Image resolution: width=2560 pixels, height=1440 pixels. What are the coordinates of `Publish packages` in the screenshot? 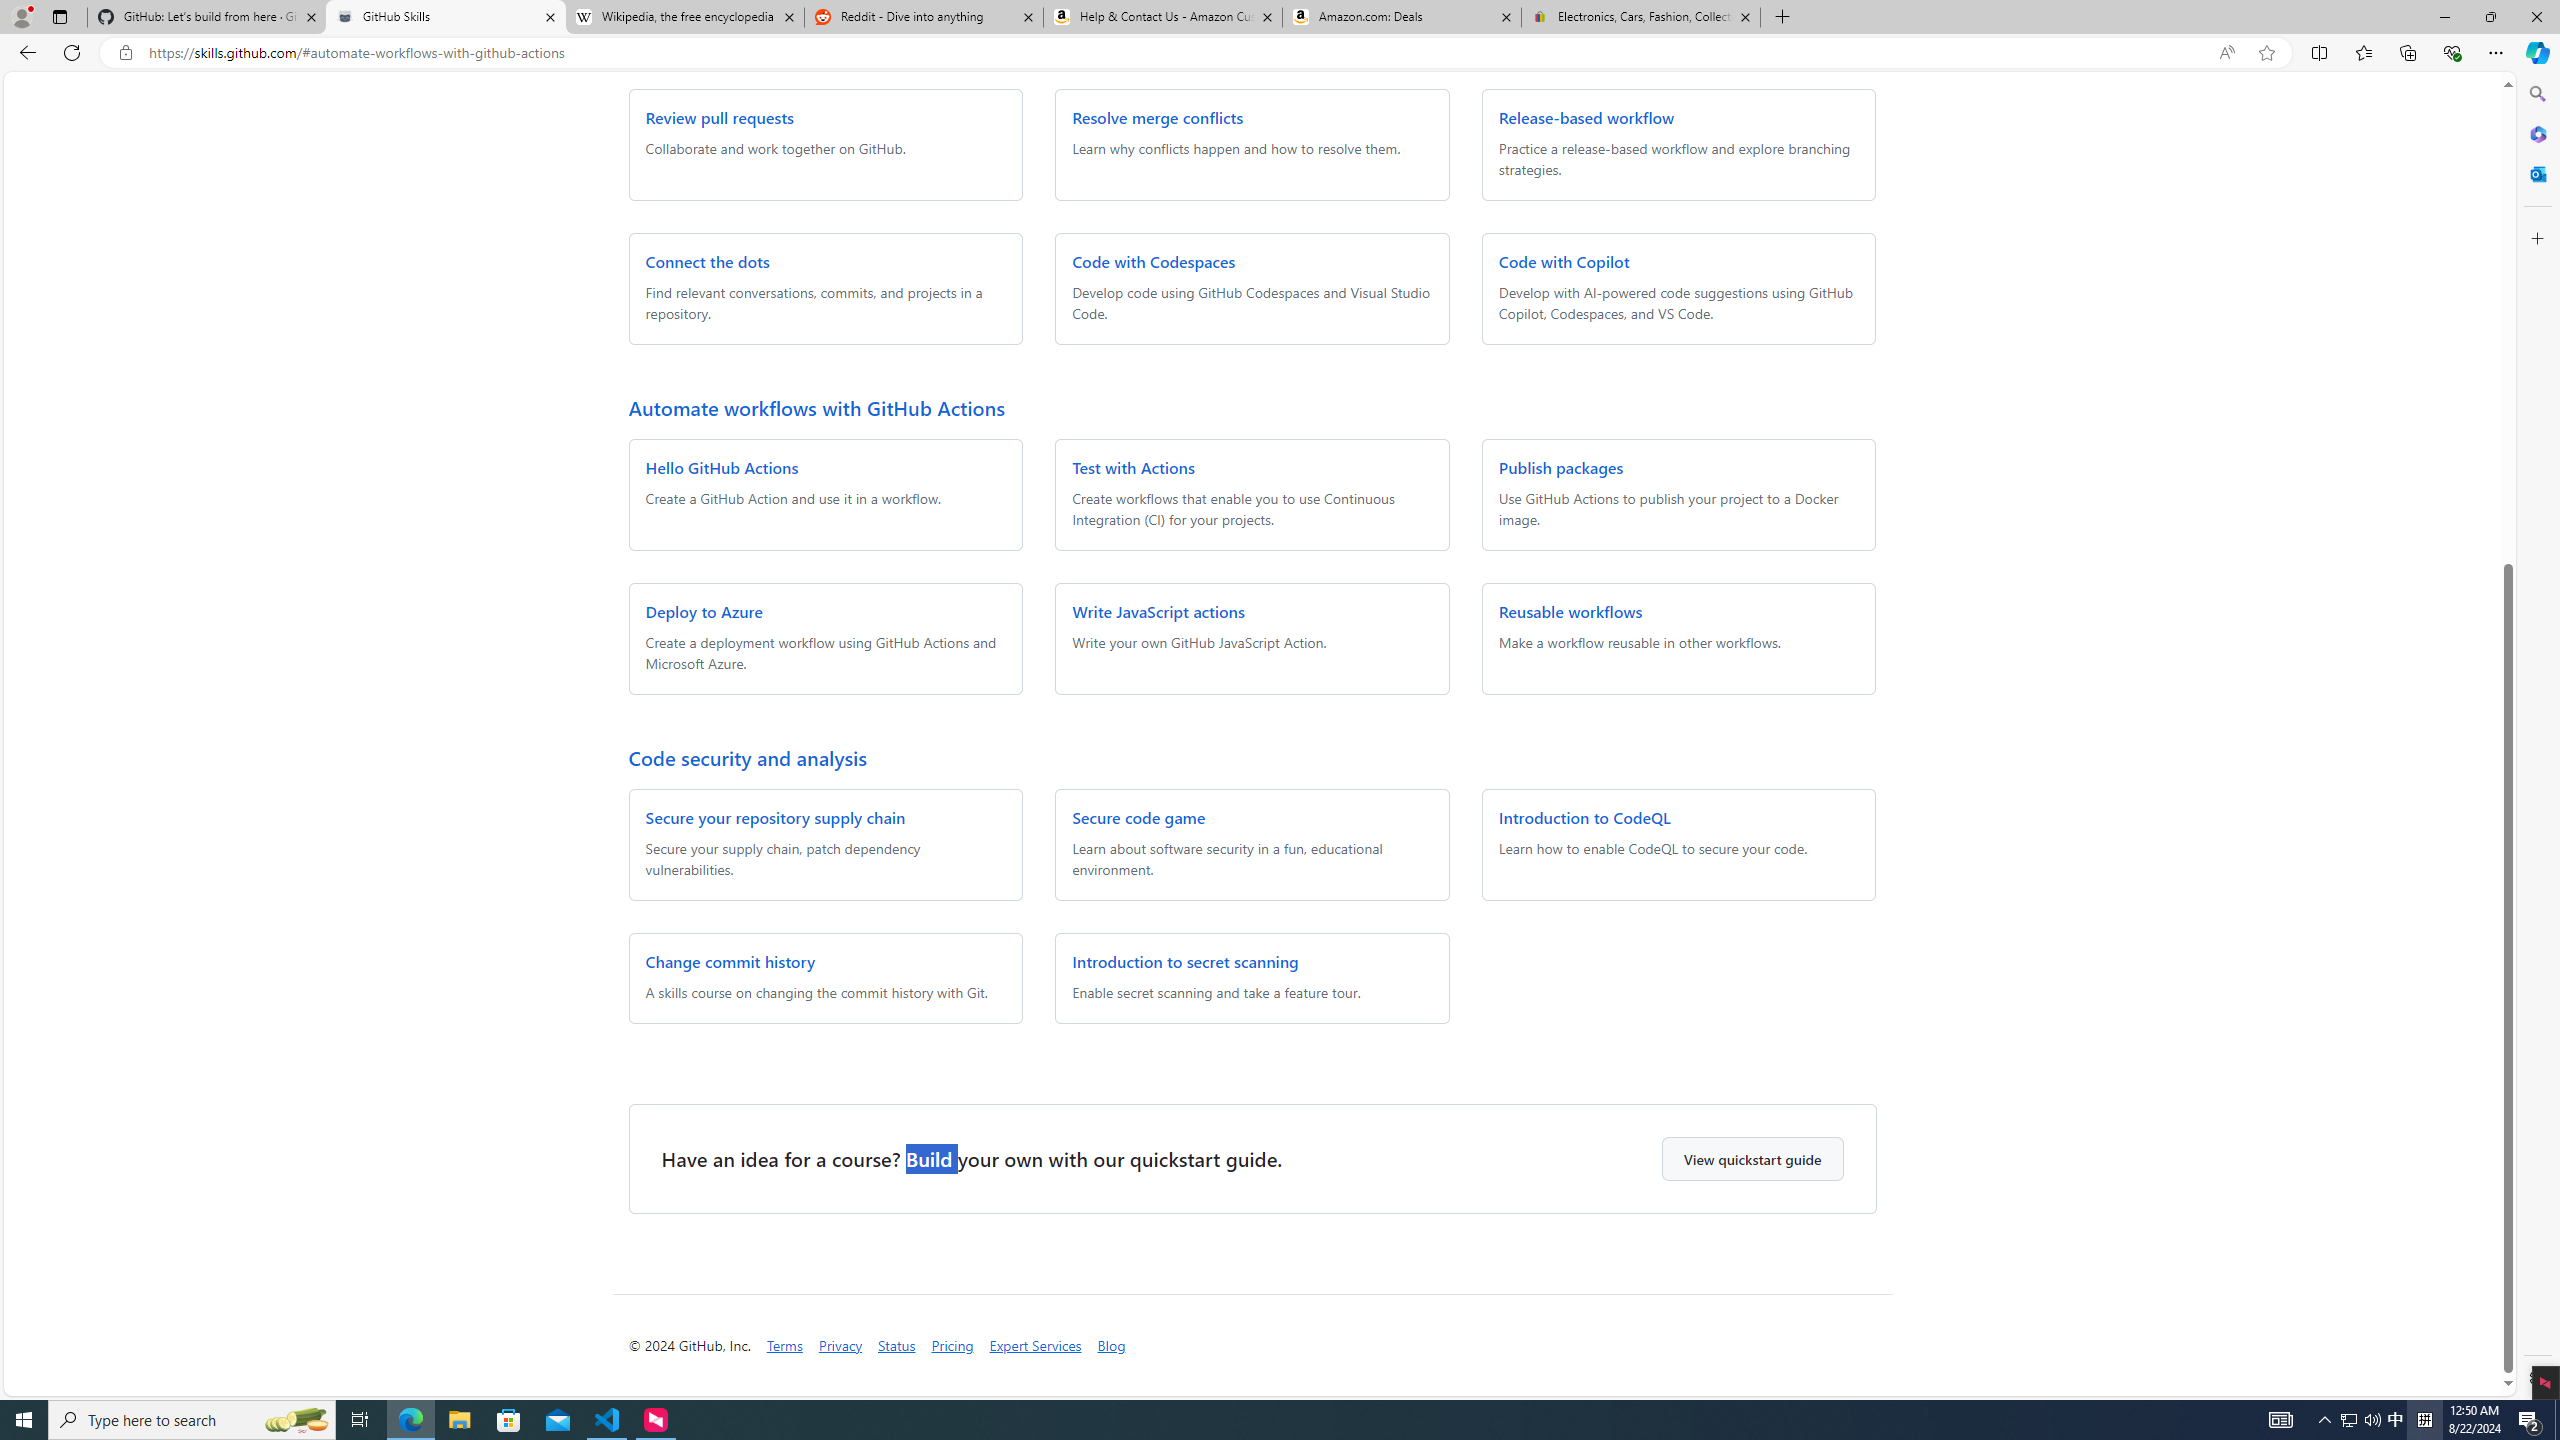 It's located at (1560, 467).